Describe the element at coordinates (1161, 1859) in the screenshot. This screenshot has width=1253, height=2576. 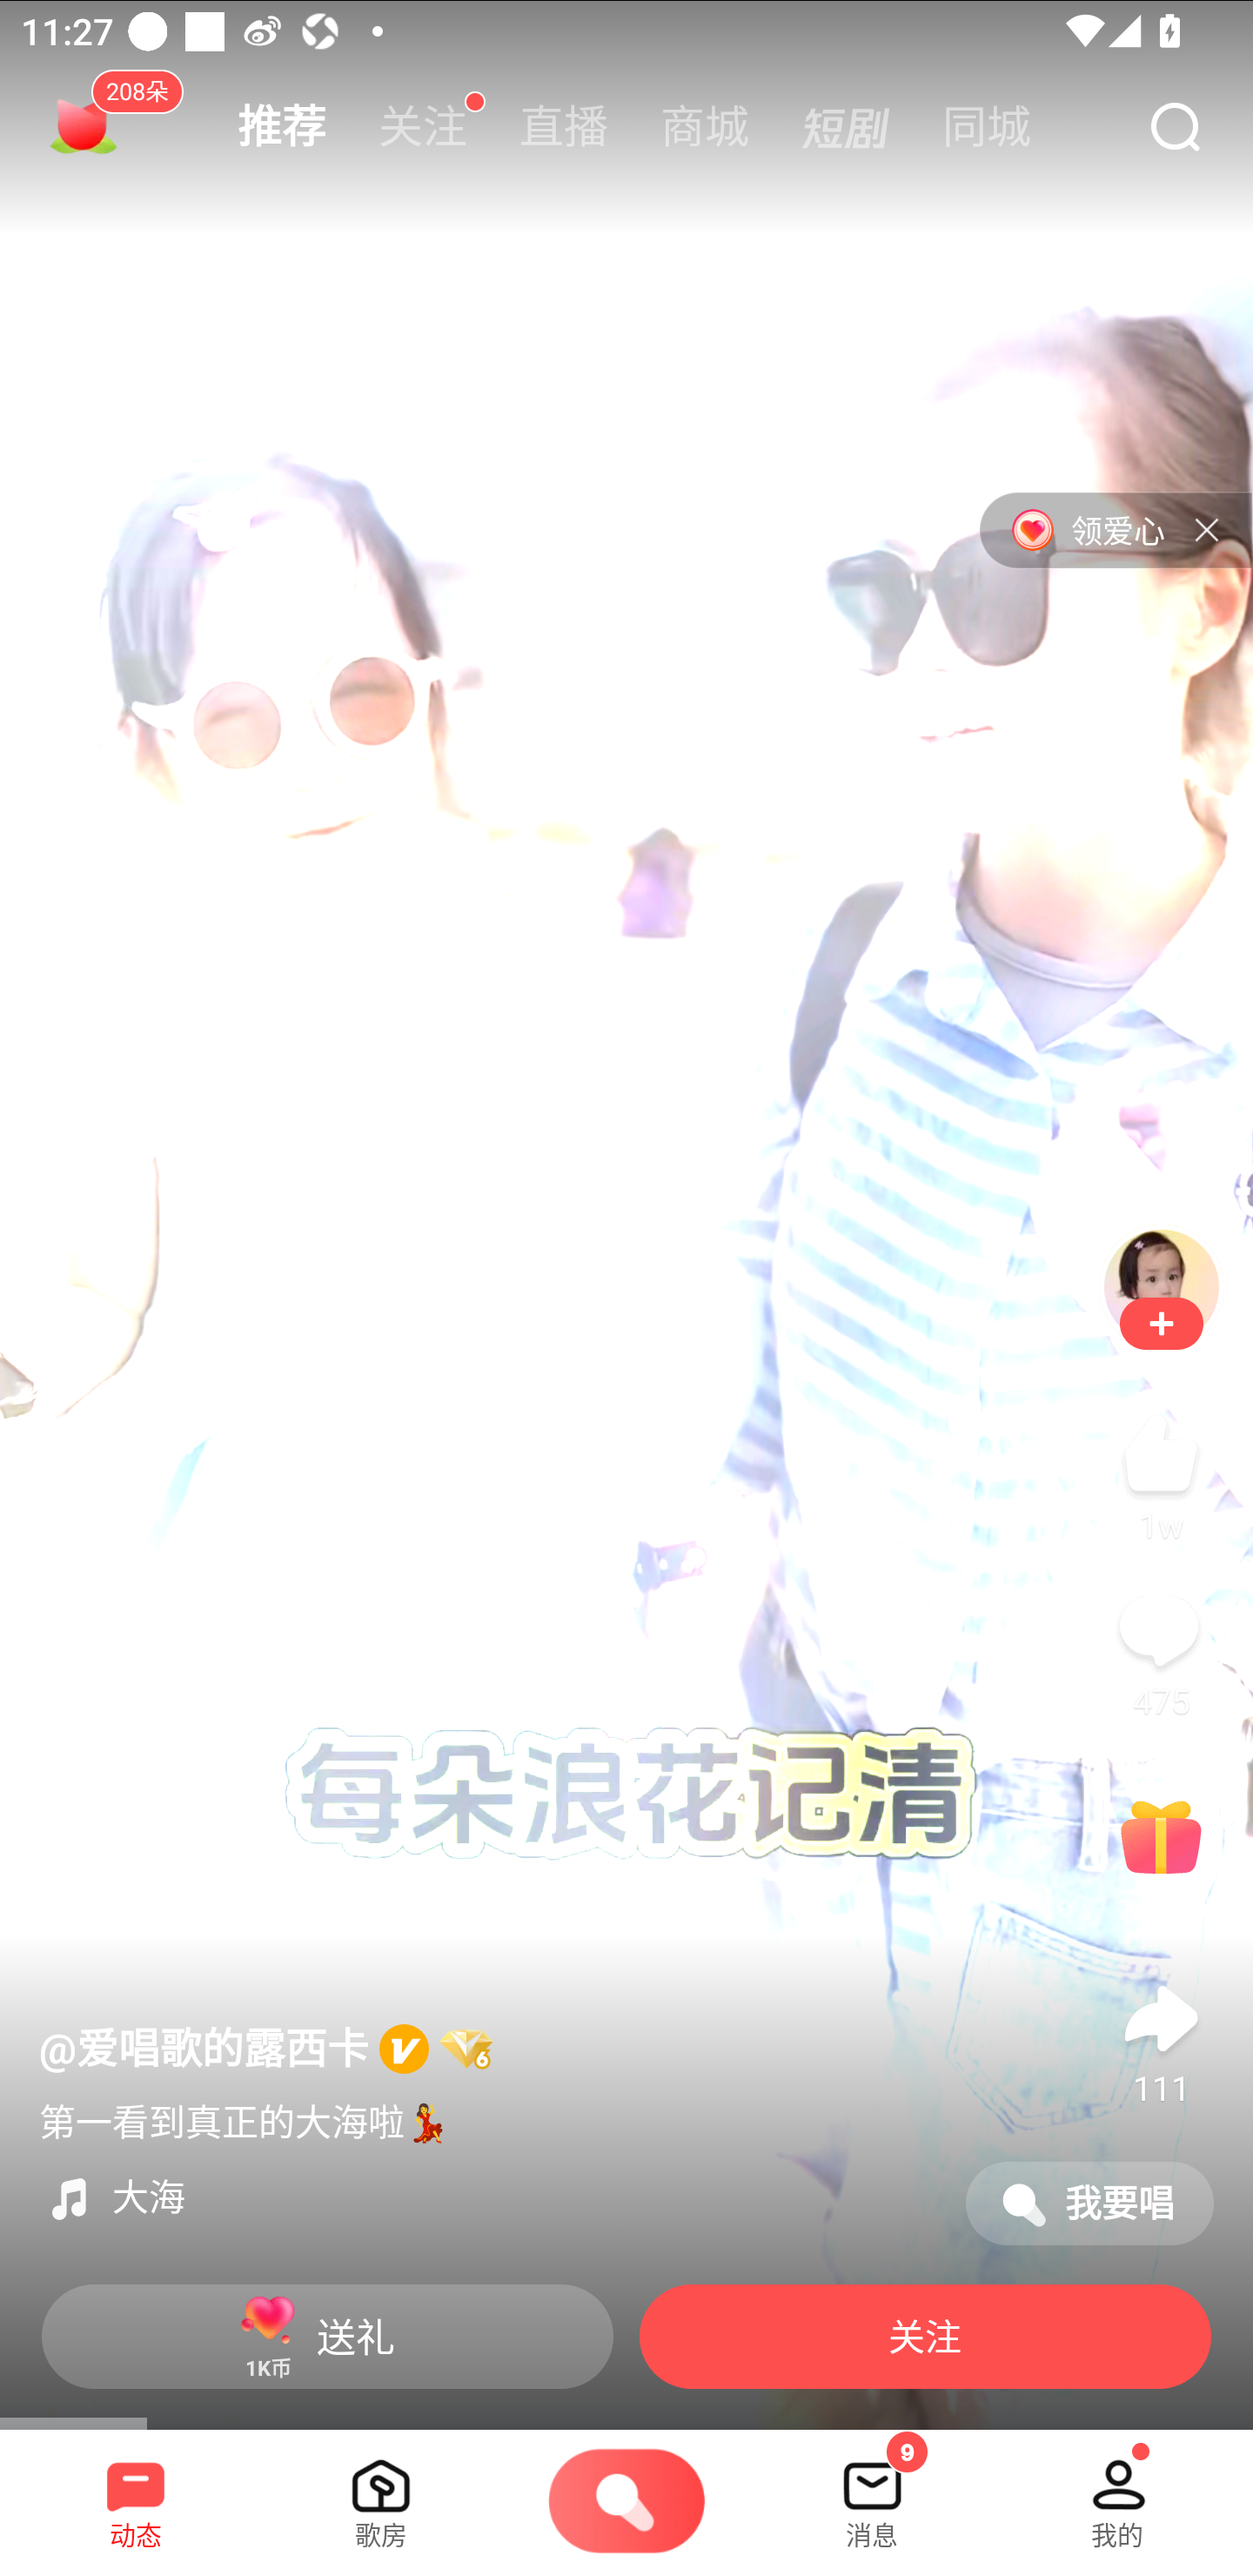
I see `送礼16.4w 16.4w` at that location.